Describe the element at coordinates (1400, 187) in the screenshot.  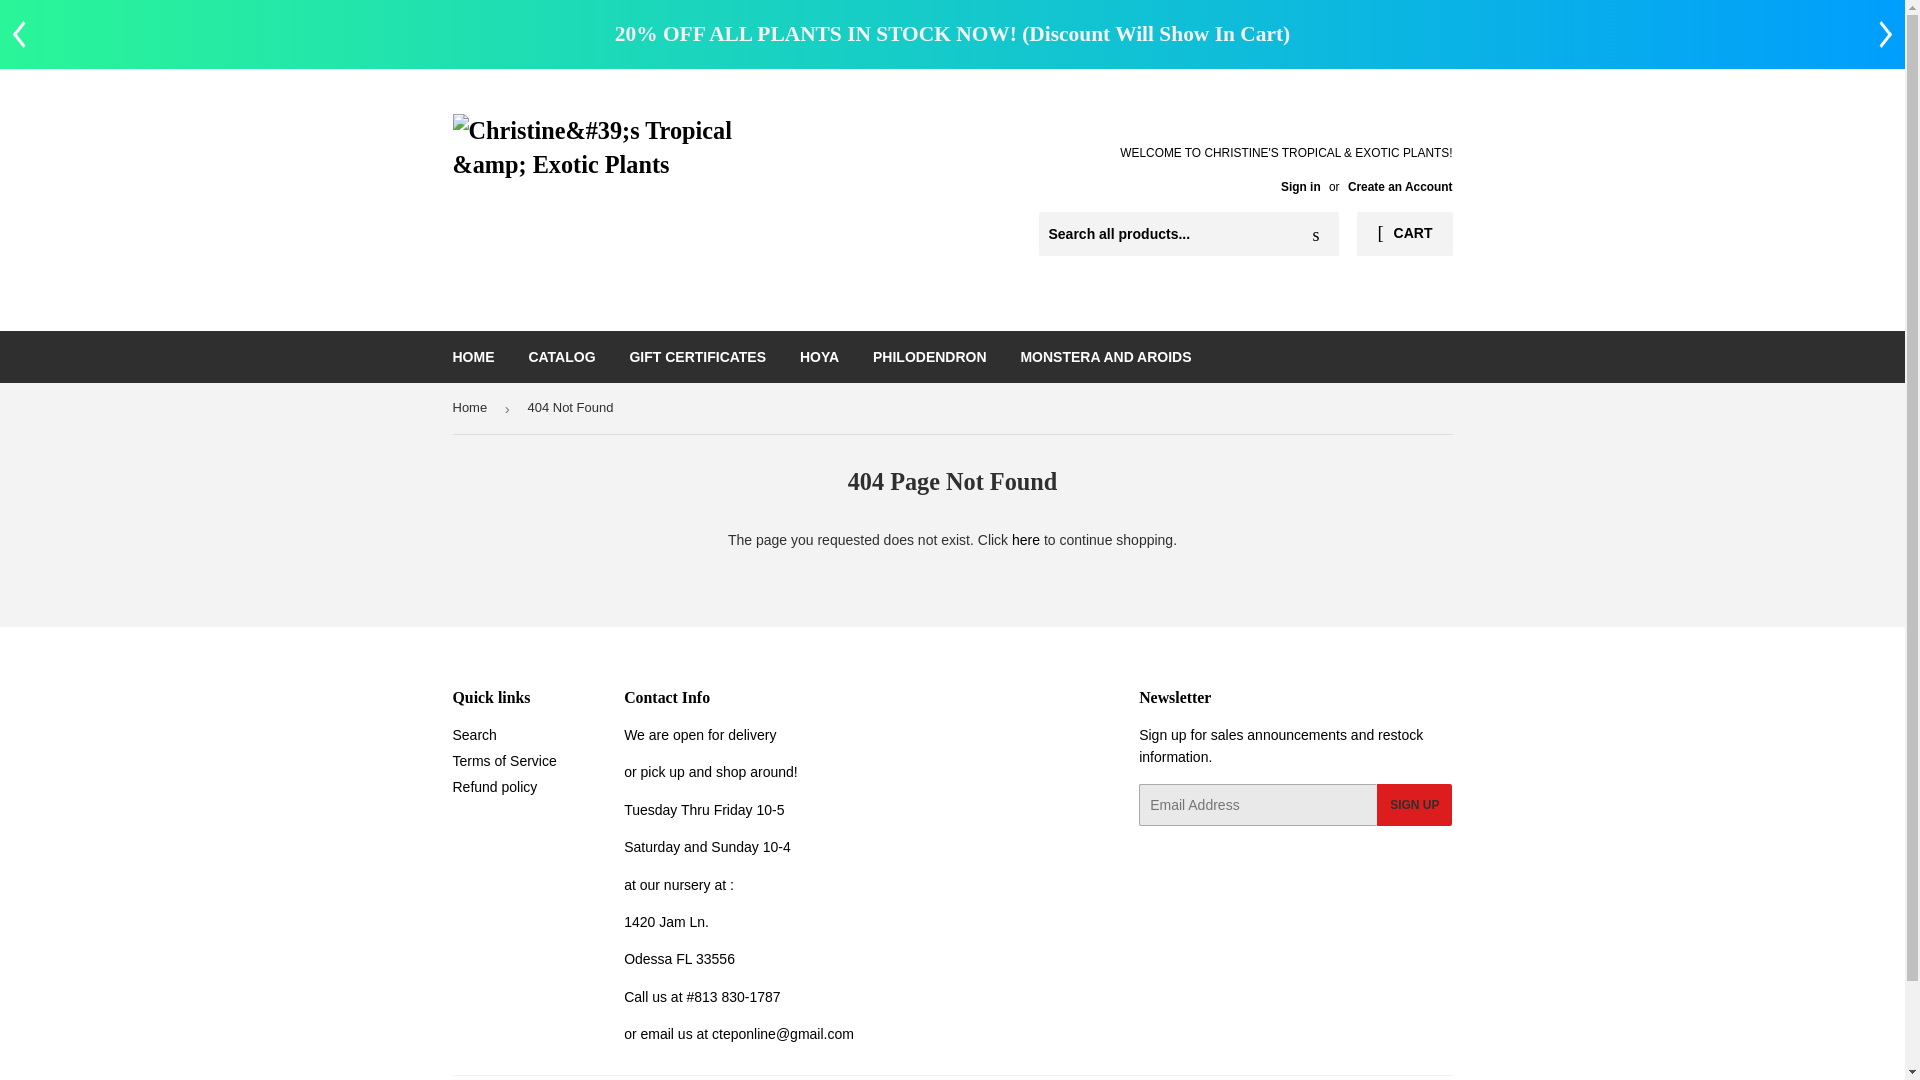
I see `Create an Account` at that location.